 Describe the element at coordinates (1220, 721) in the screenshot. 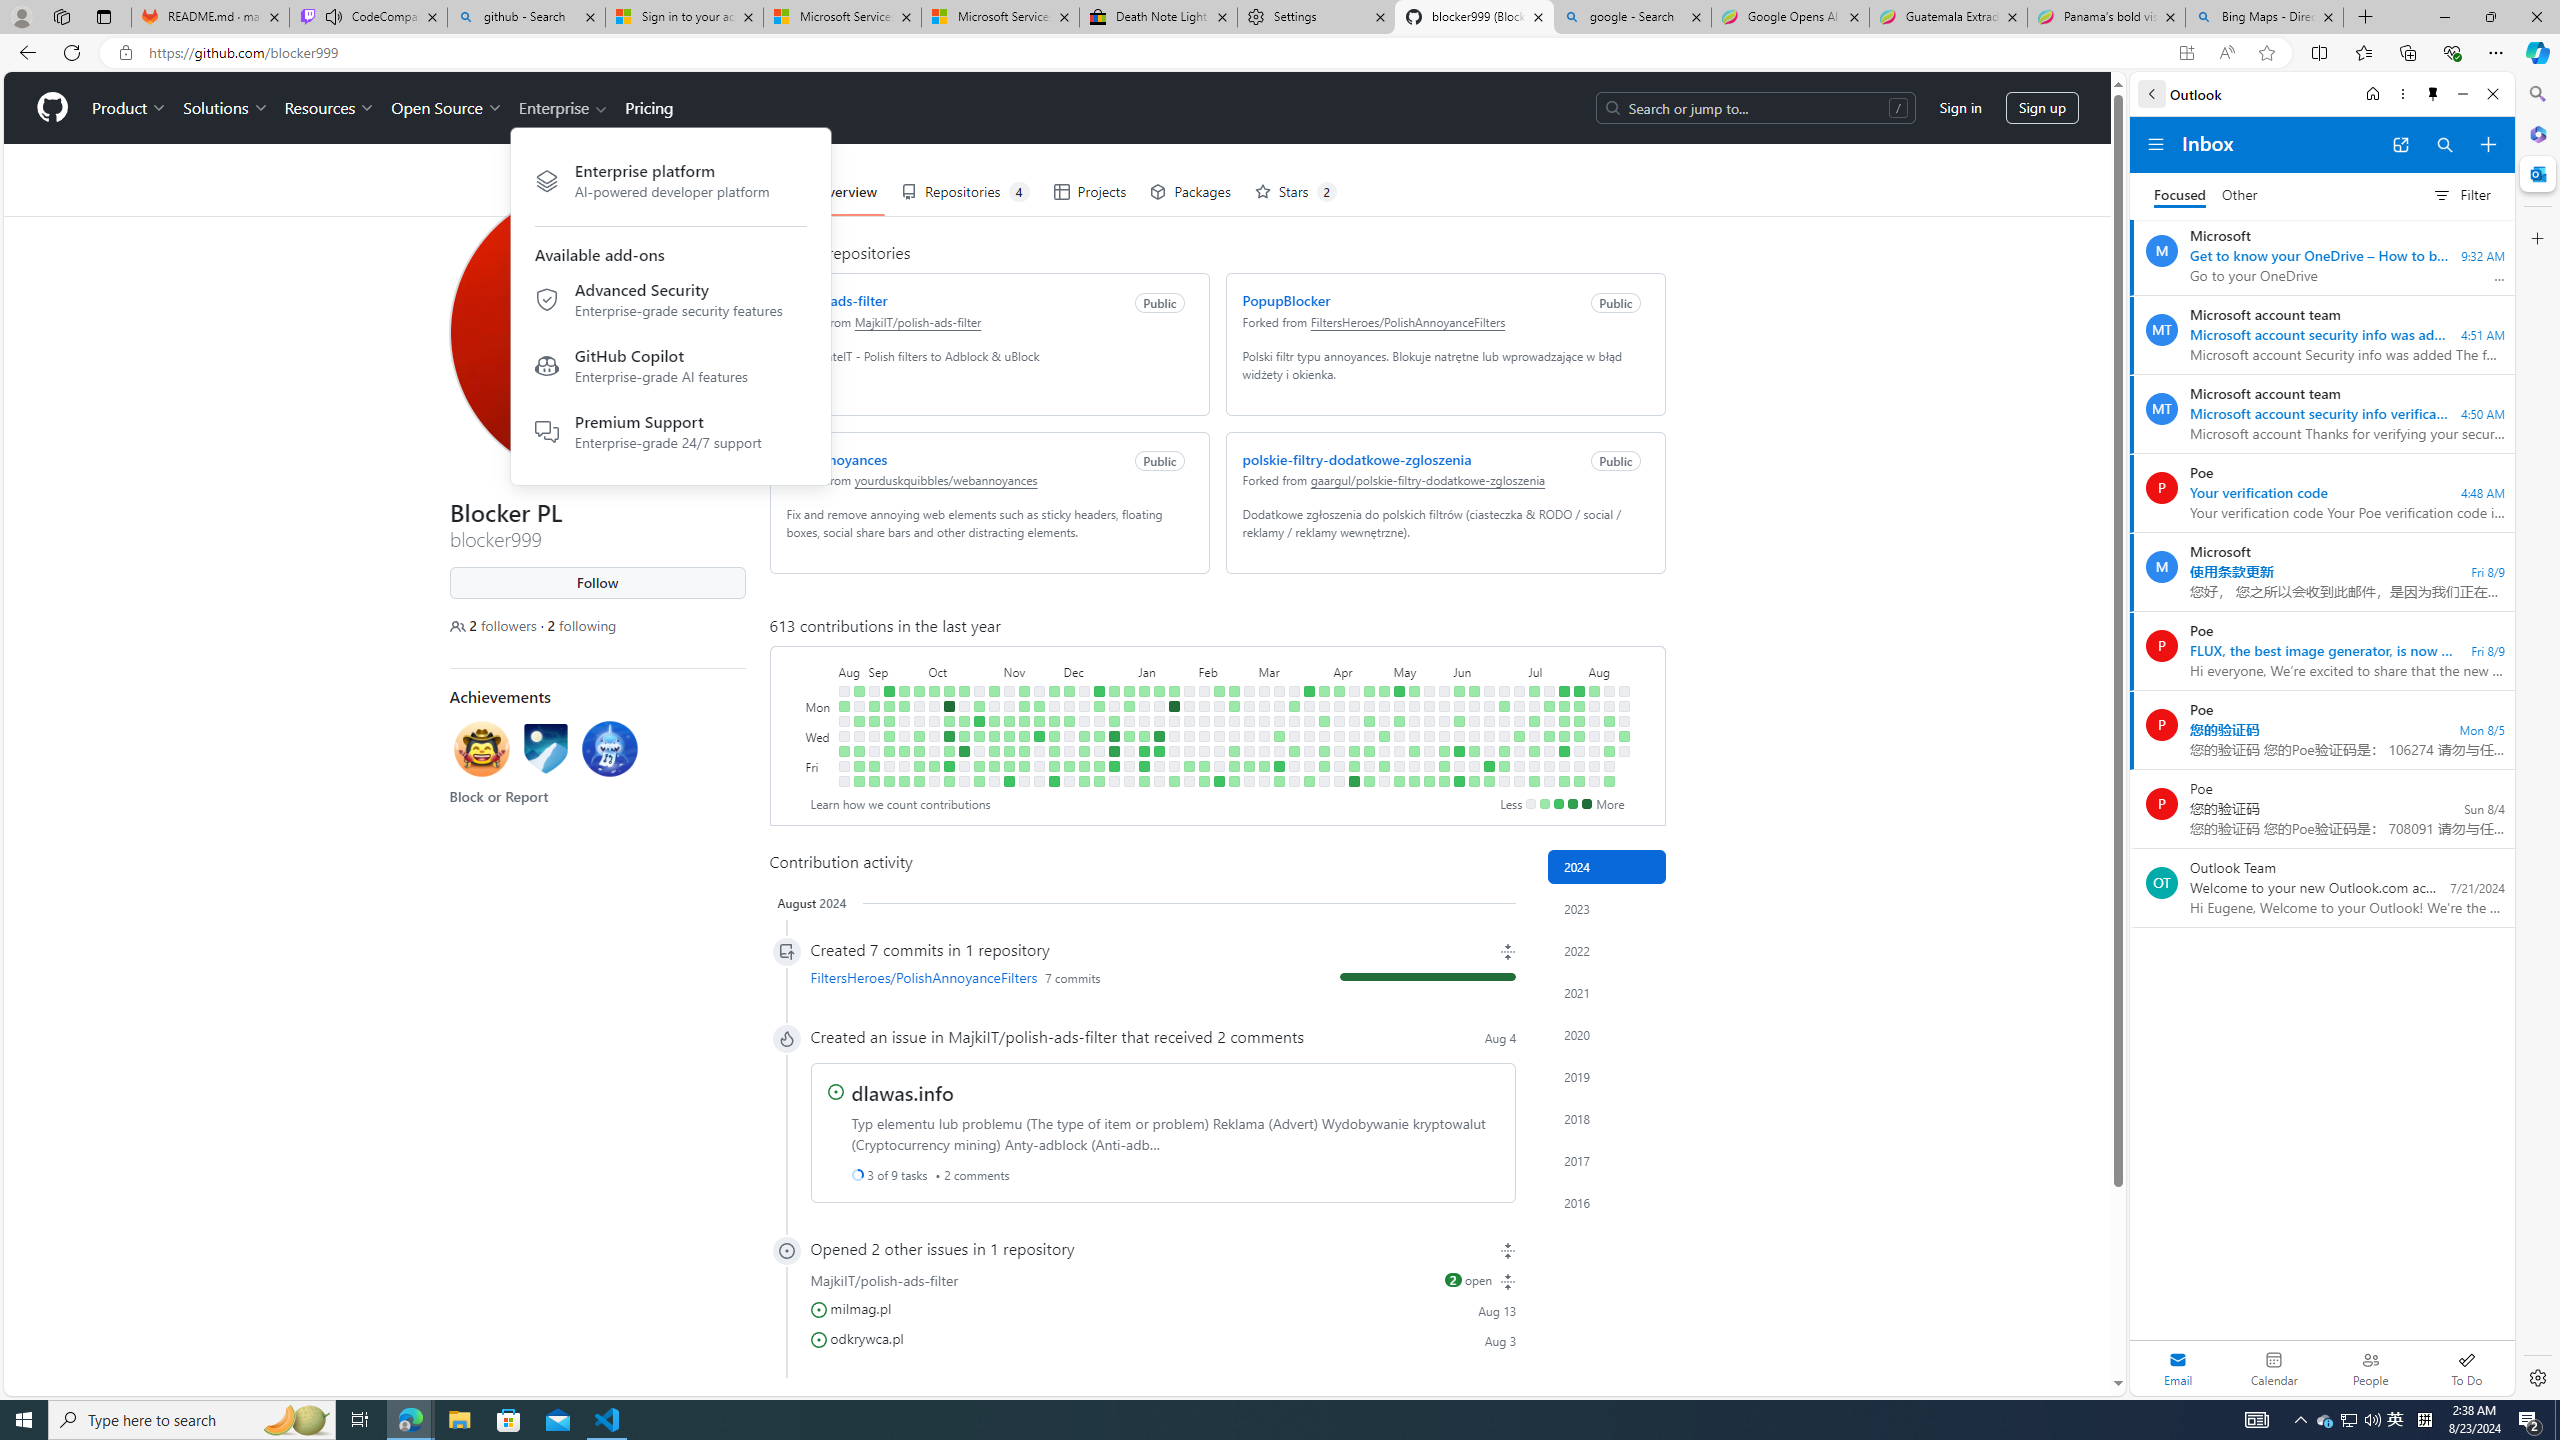

I see `No contributions on February 13th.` at that location.